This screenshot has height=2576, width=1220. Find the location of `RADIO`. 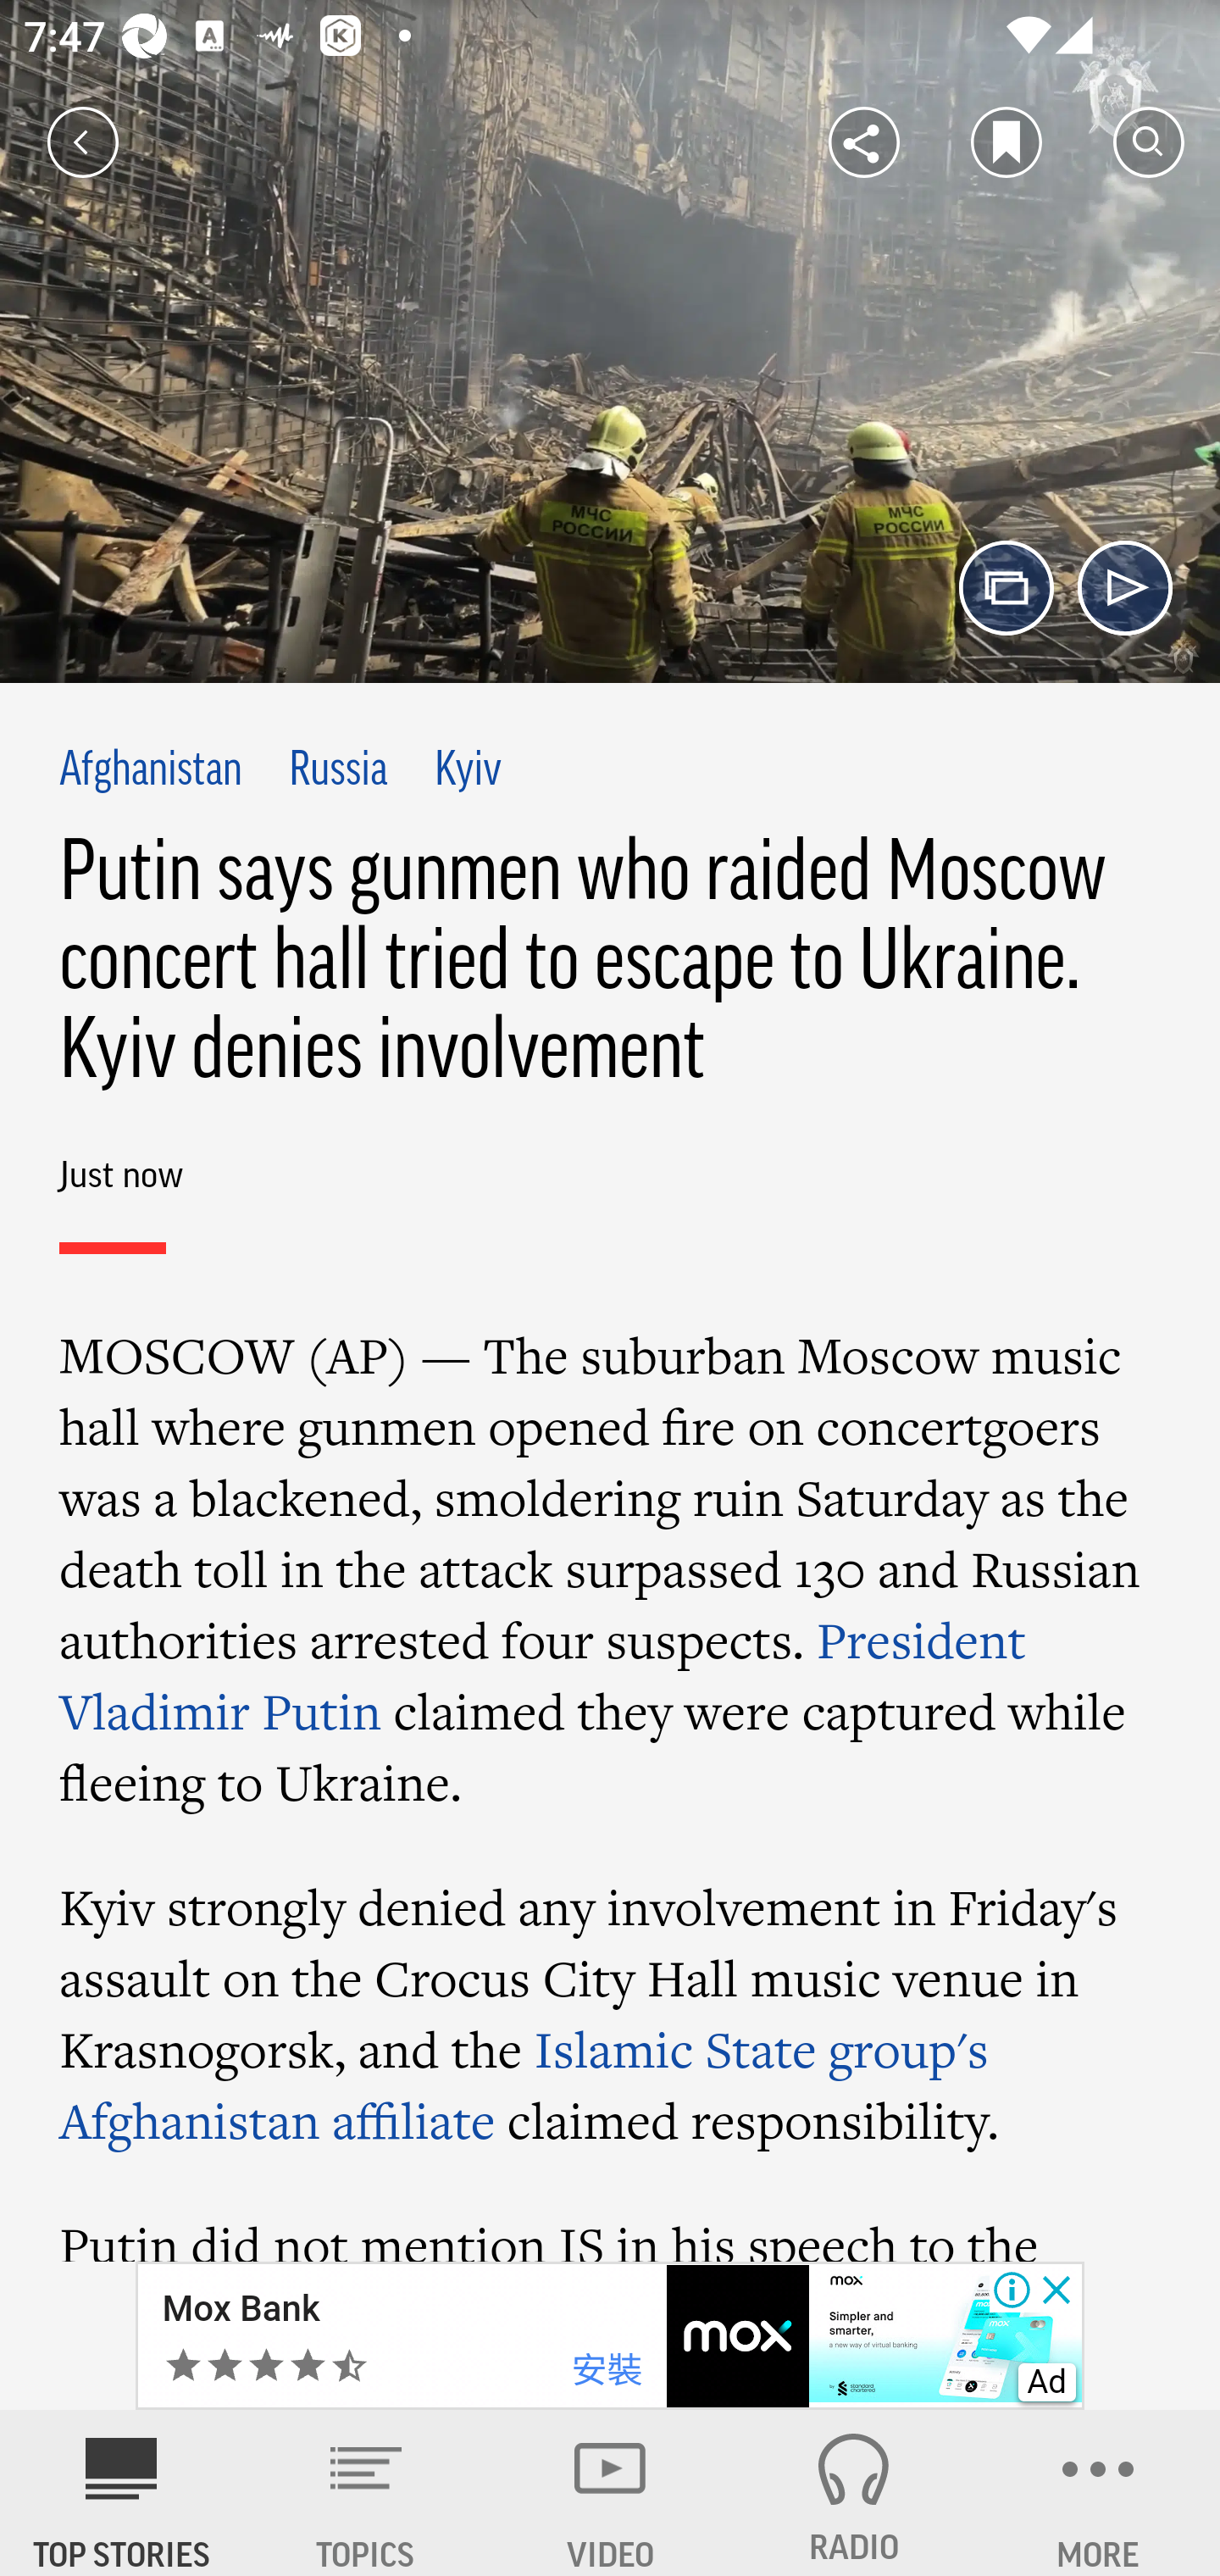

RADIO is located at coordinates (854, 2493).